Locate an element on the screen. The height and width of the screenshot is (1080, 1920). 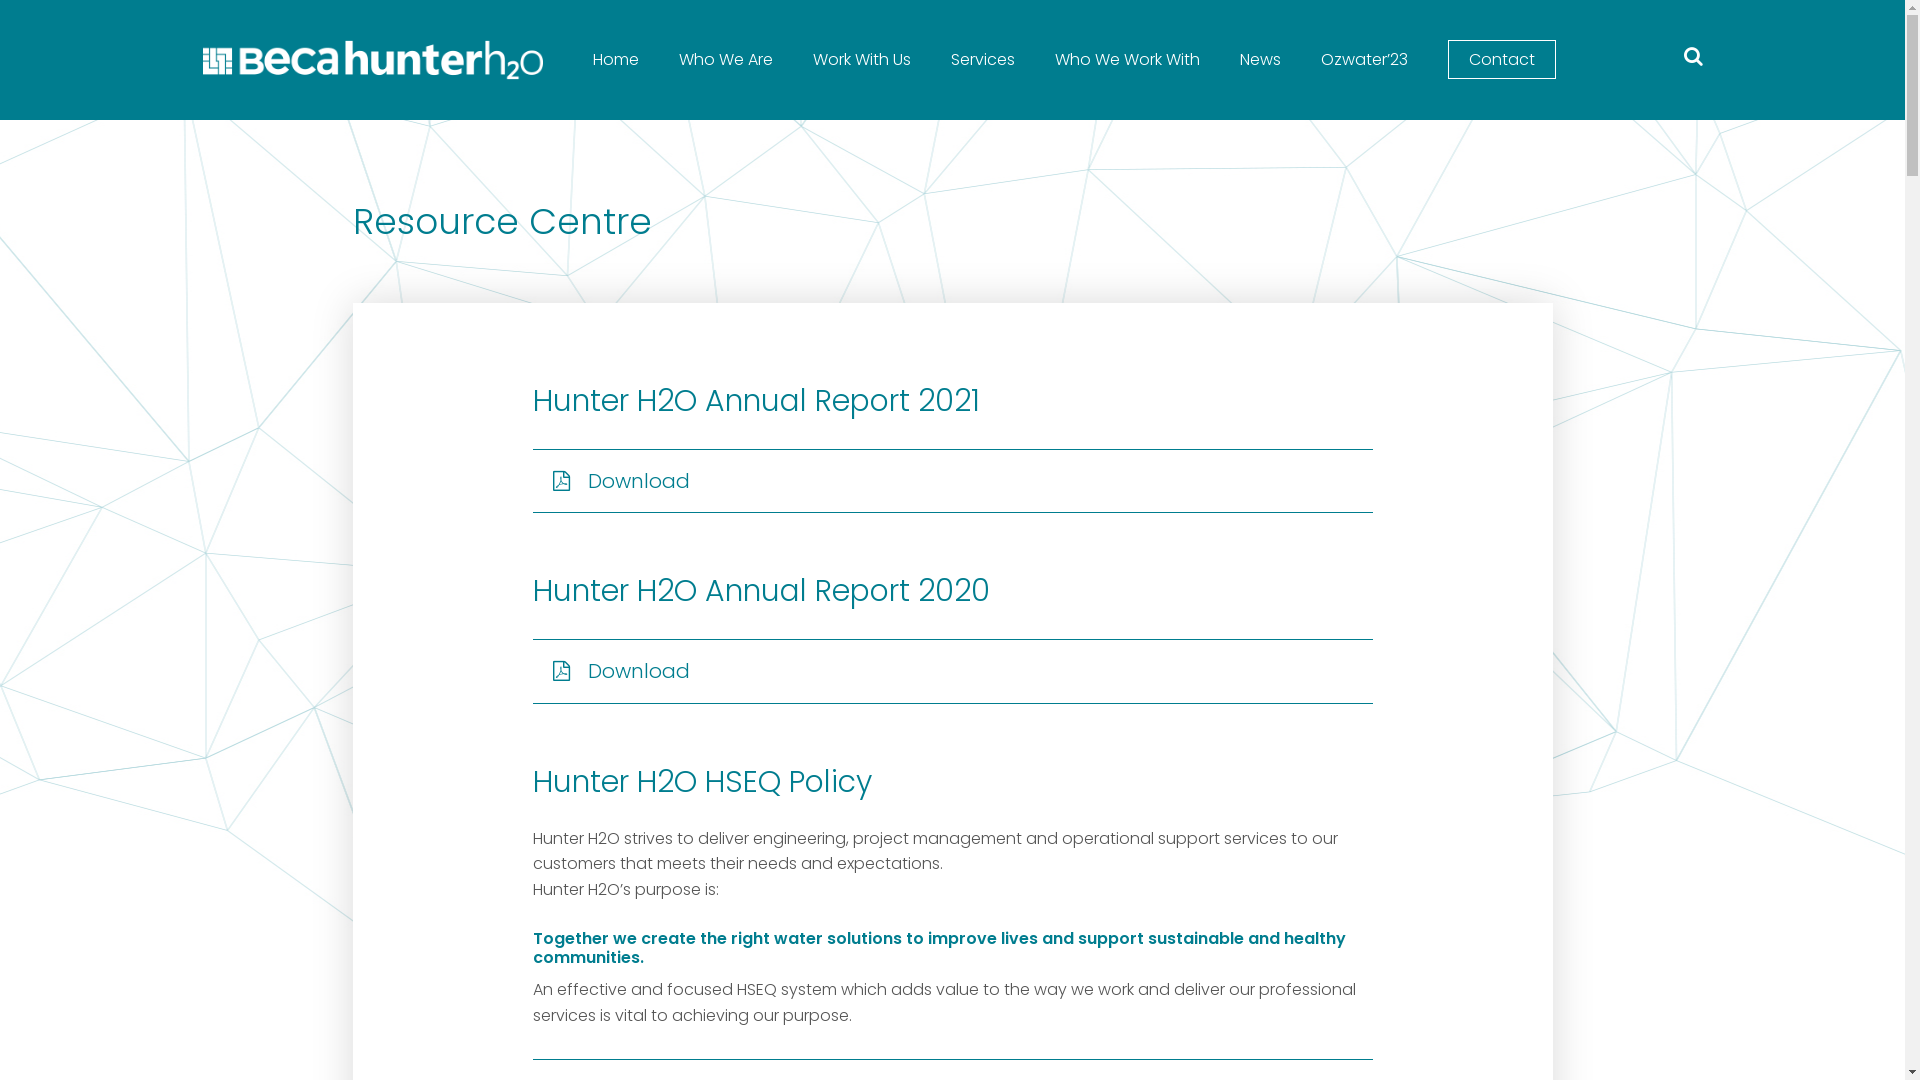
Work With Us is located at coordinates (861, 60).